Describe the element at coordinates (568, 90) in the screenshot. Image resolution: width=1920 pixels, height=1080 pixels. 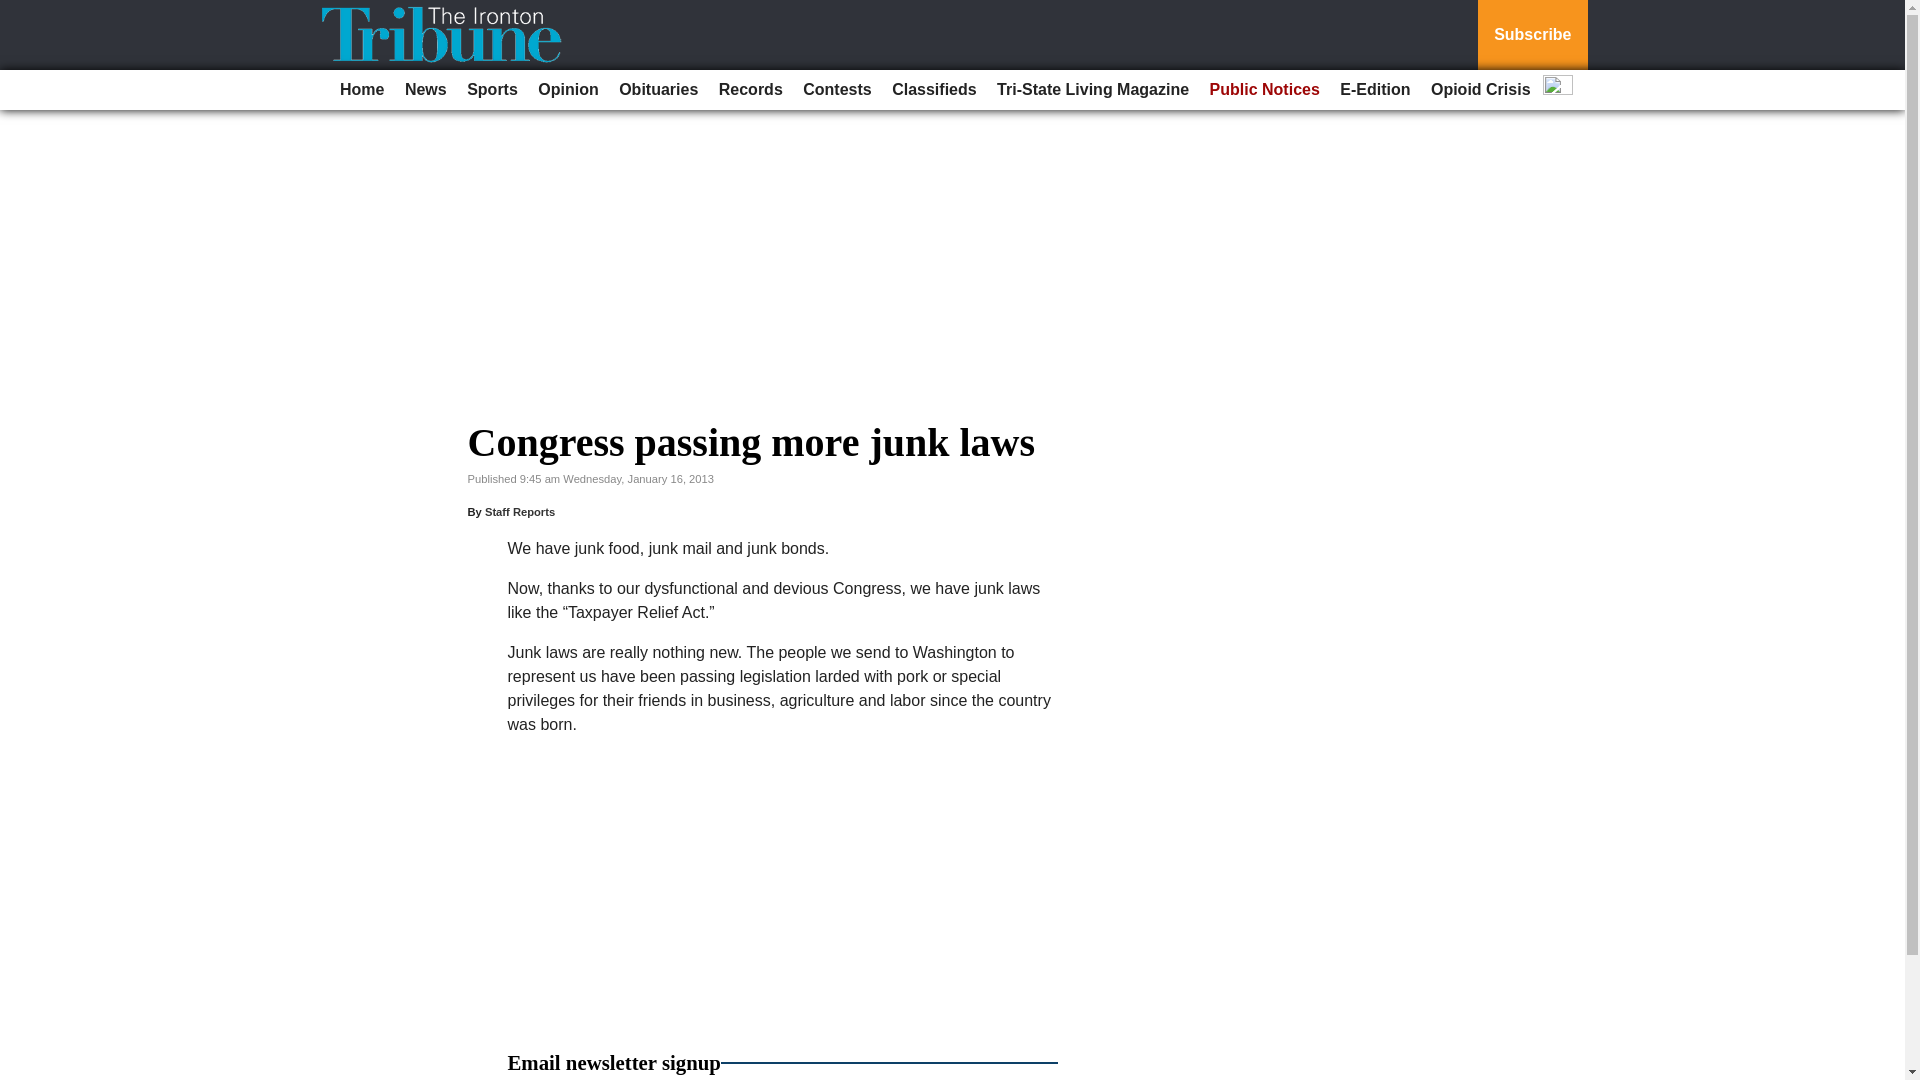
I see `Opinion` at that location.